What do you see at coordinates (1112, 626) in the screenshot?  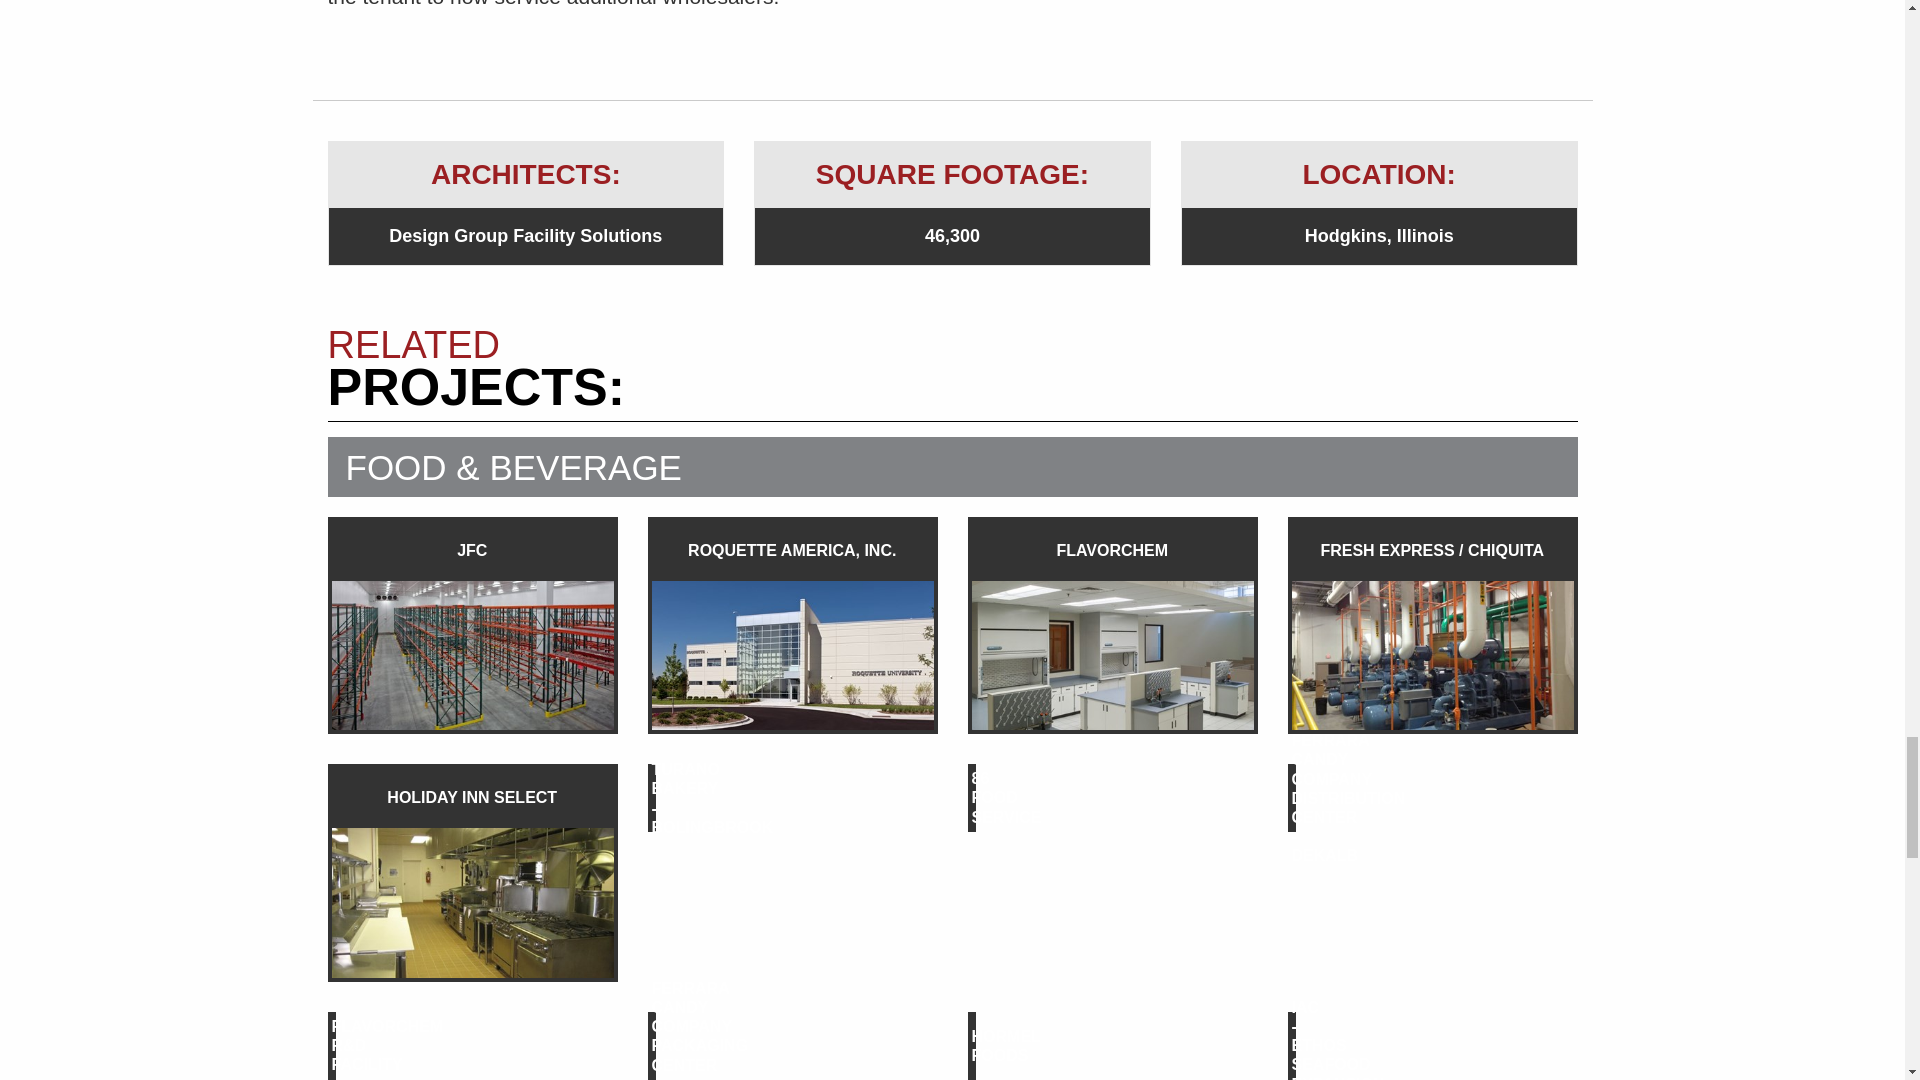 I see `FLAVORCHEM` at bounding box center [1112, 626].